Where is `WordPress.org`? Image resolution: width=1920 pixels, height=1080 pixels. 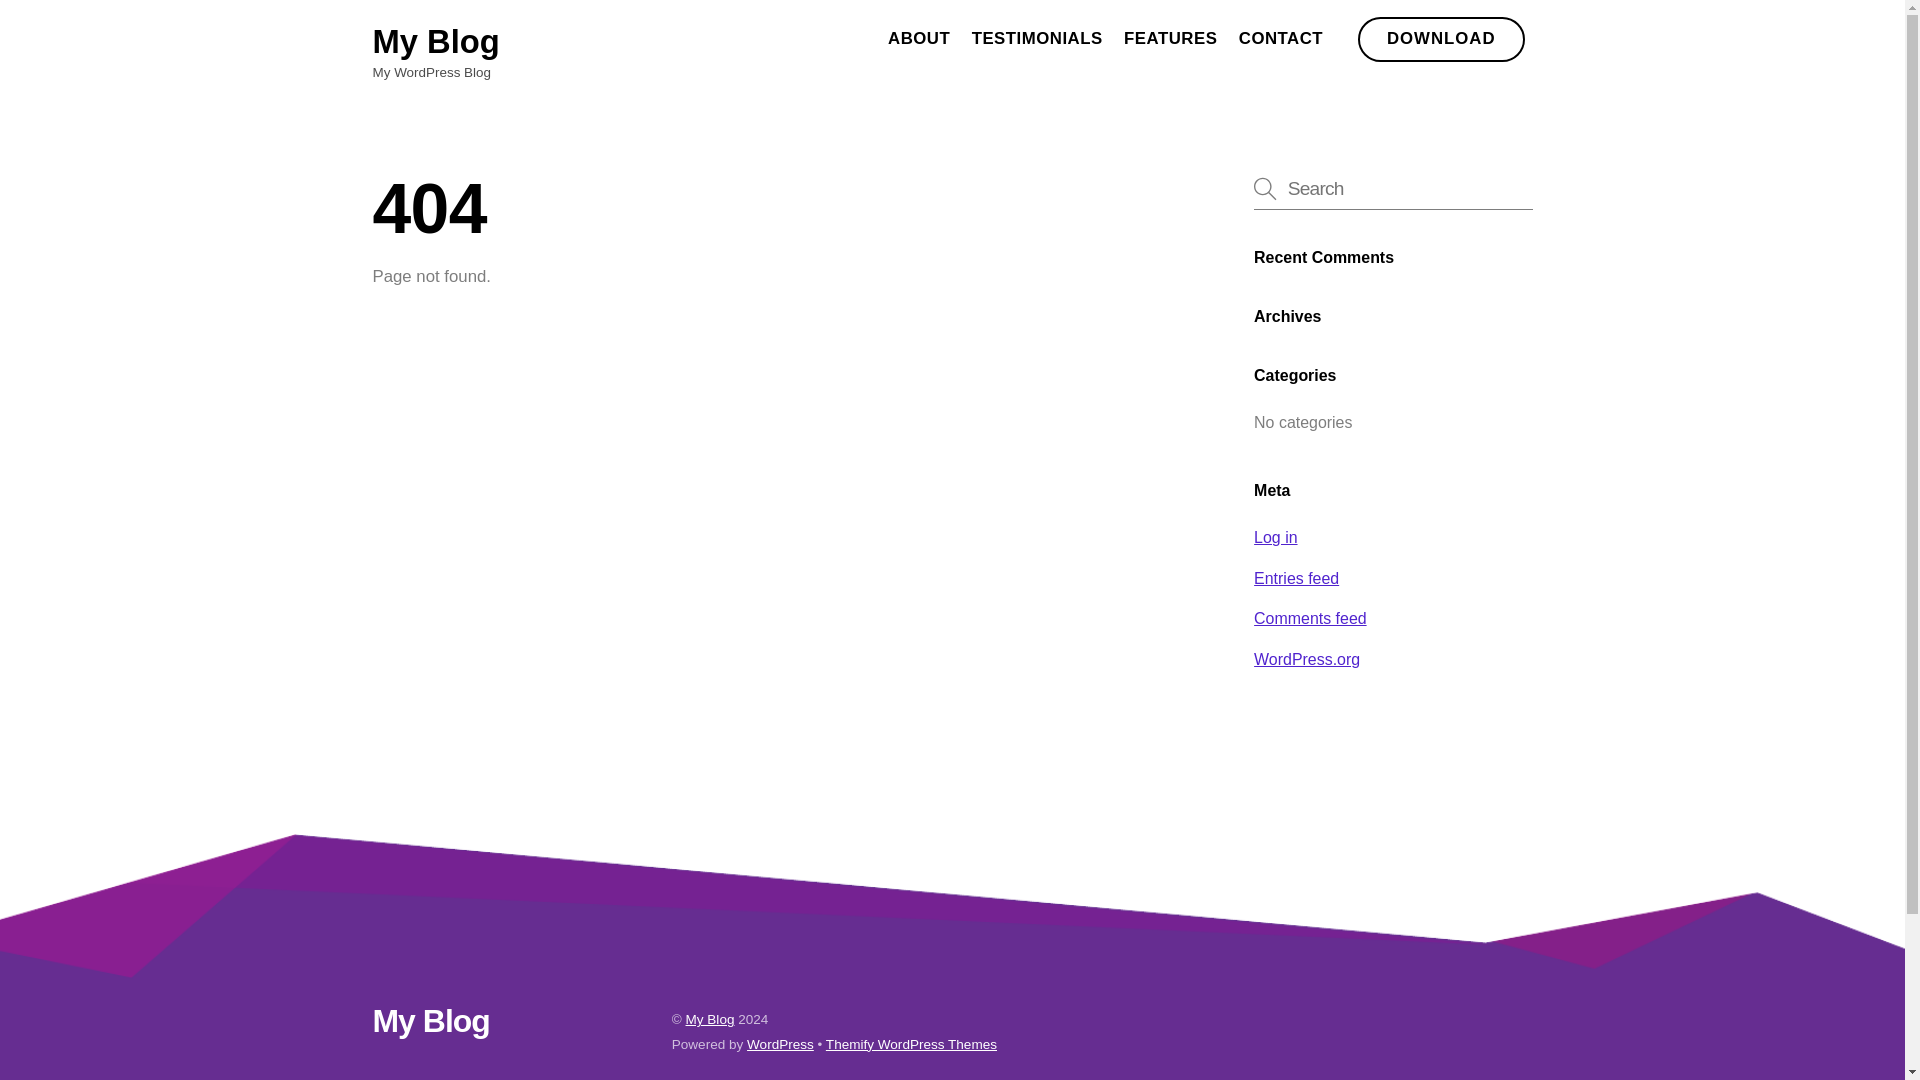
WordPress.org is located at coordinates (1170, 39).